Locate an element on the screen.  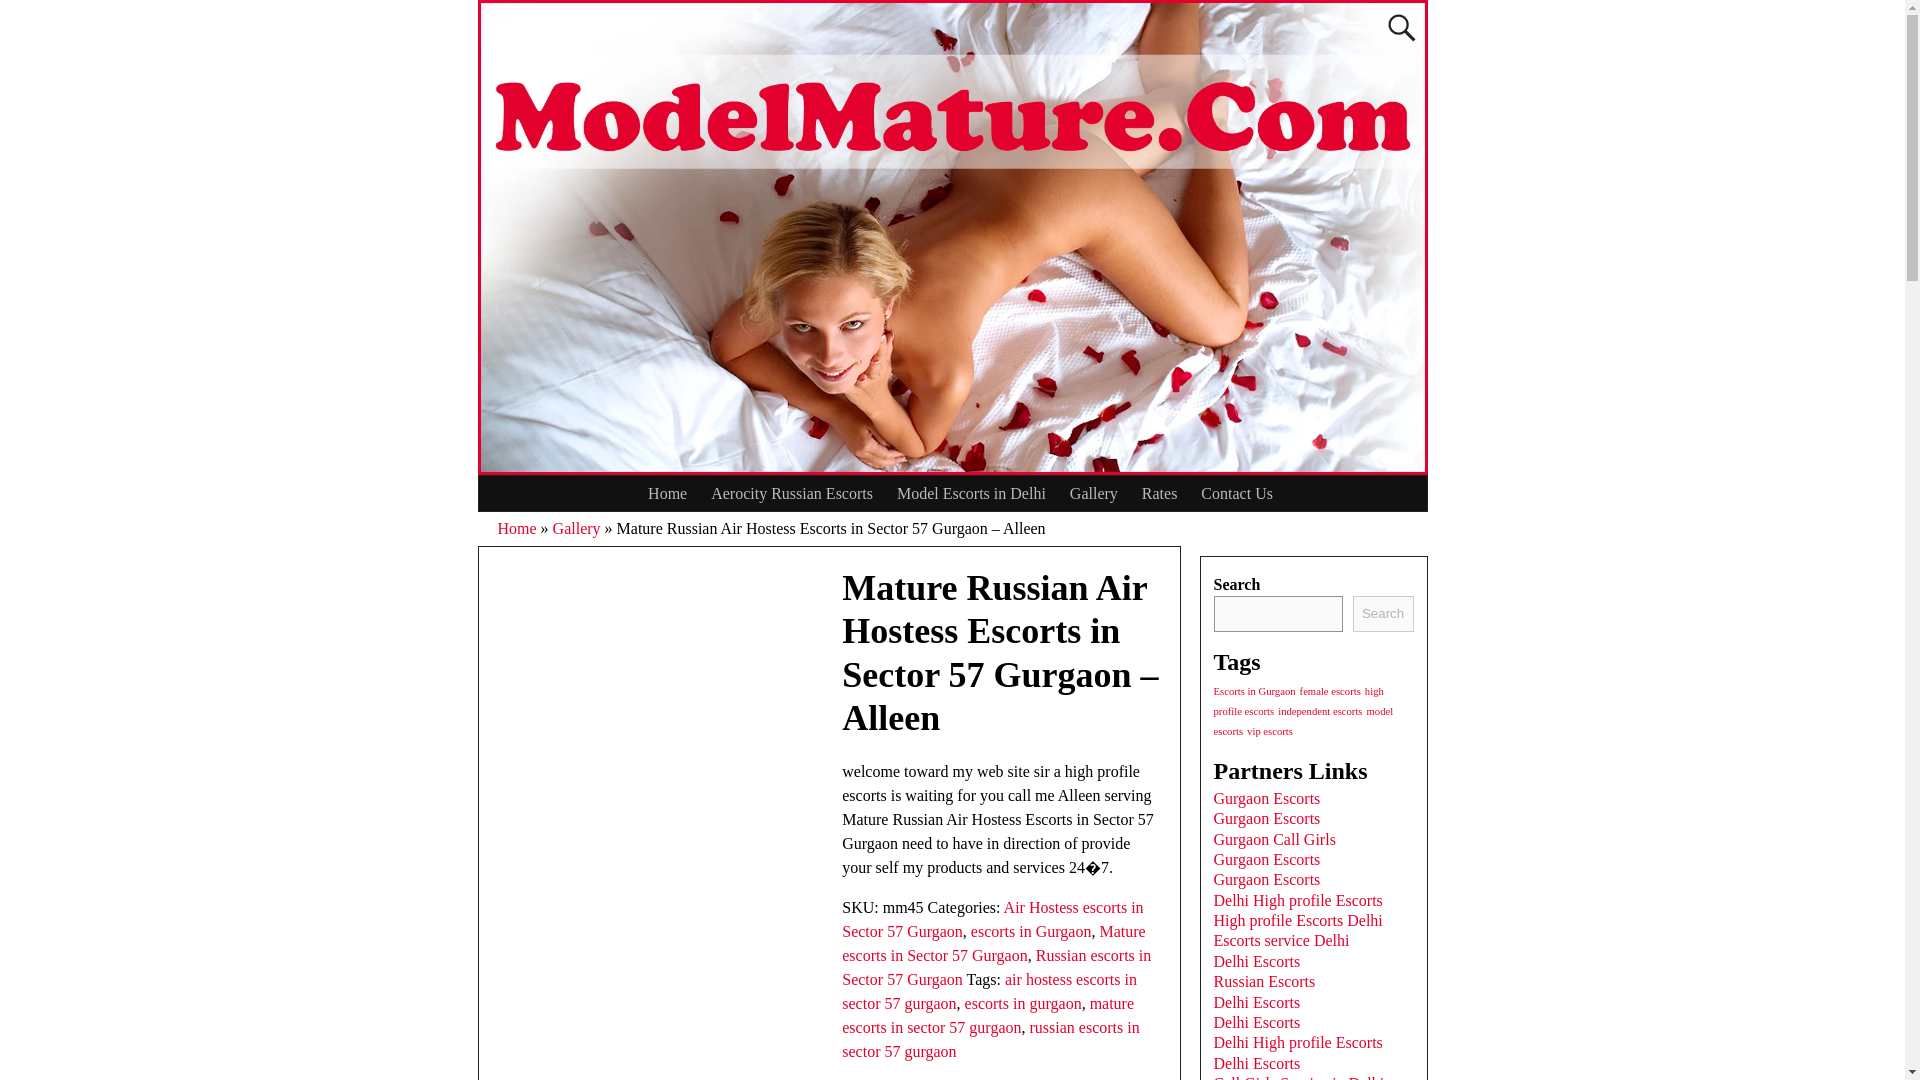
escorts in Gurgaon is located at coordinates (1032, 931).